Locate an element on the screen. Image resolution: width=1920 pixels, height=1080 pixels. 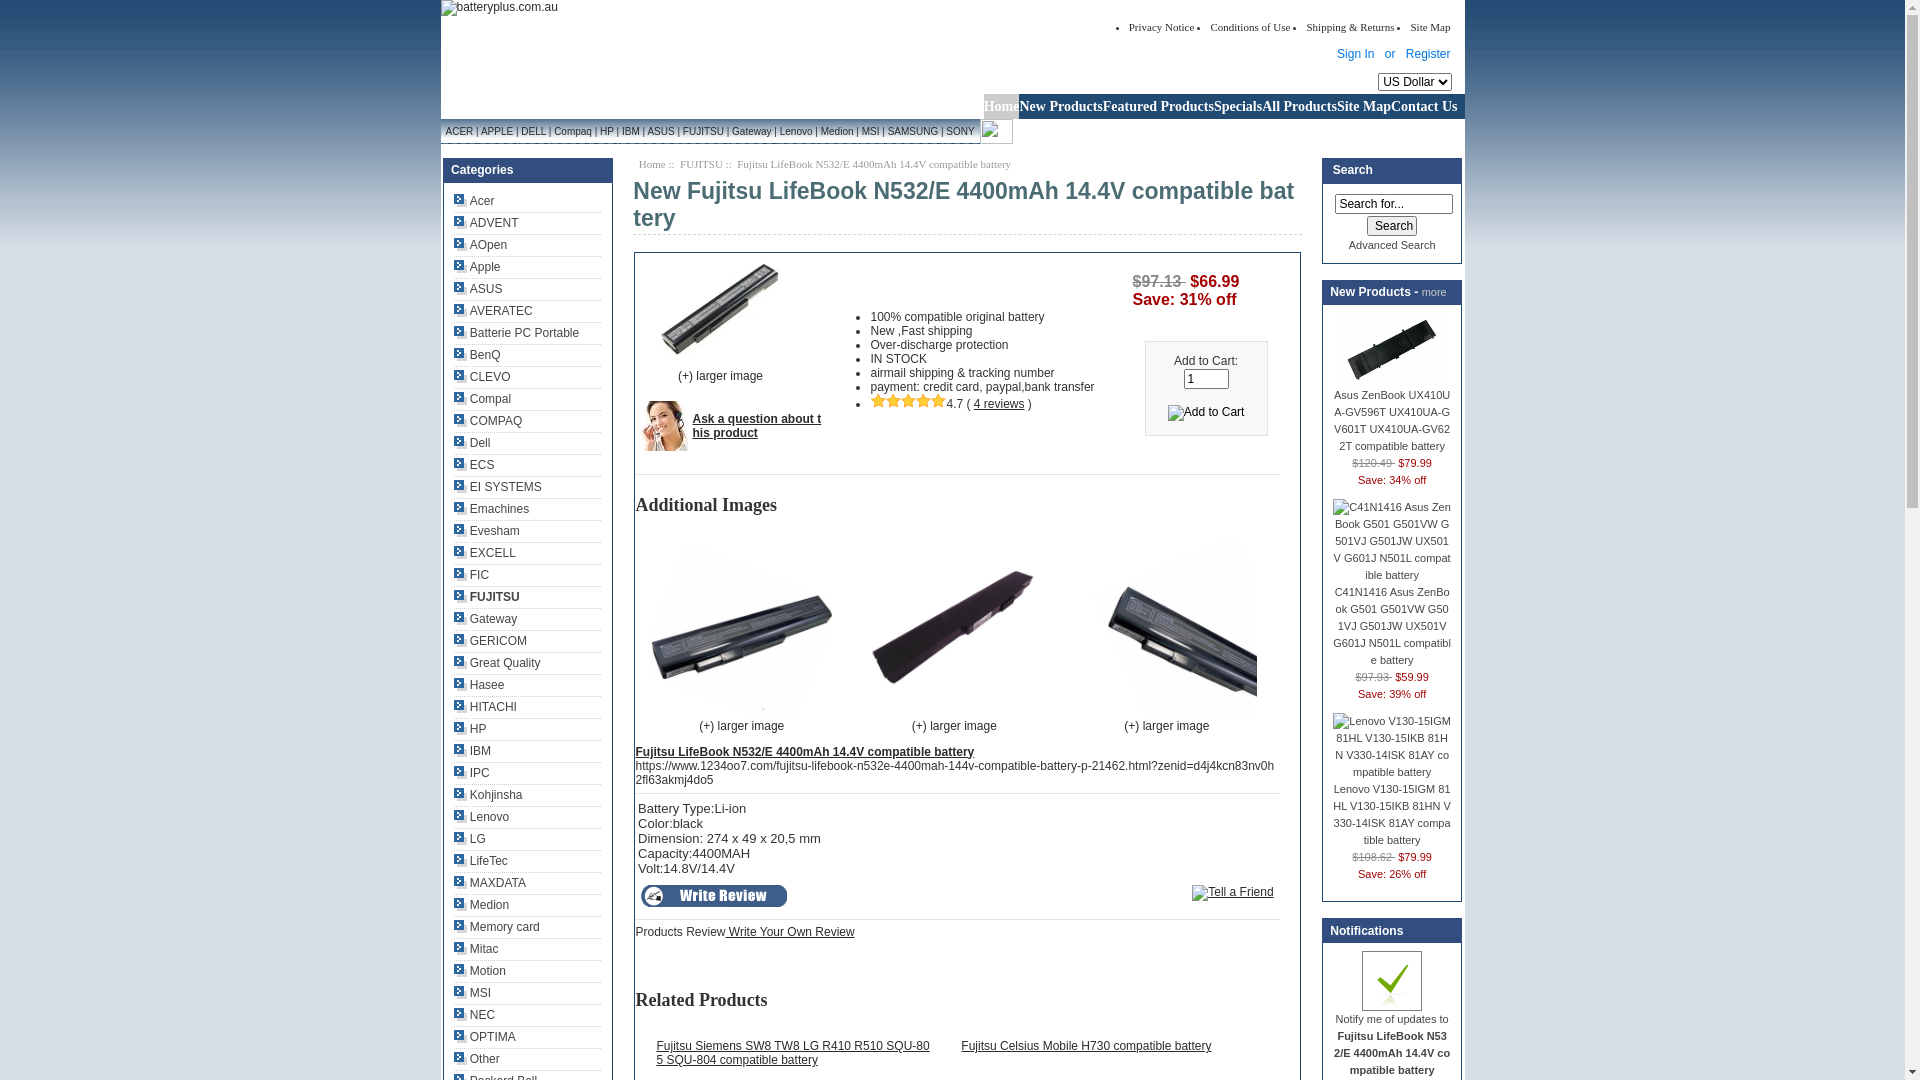
Conditions of Use is located at coordinates (1250, 27).